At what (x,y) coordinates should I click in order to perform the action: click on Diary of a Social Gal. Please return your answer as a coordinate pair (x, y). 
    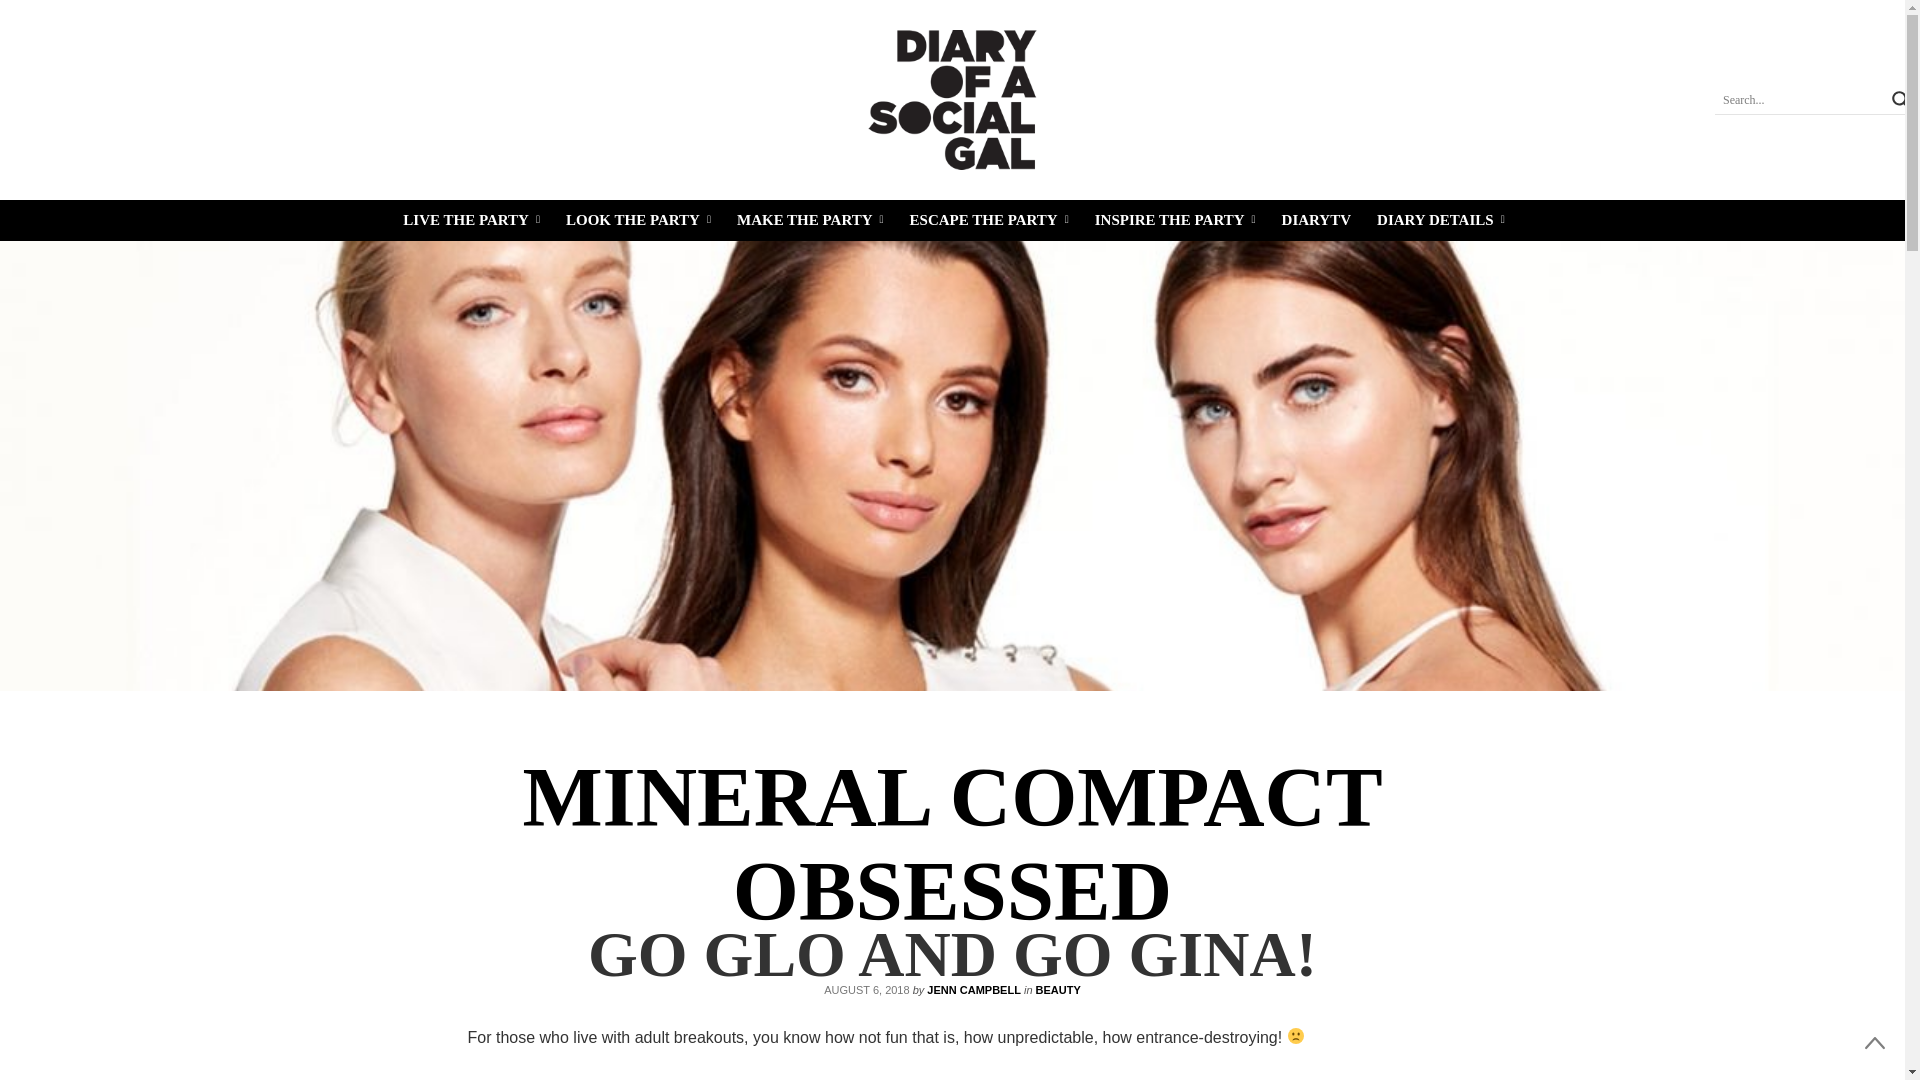
    Looking at the image, I should click on (952, 100).